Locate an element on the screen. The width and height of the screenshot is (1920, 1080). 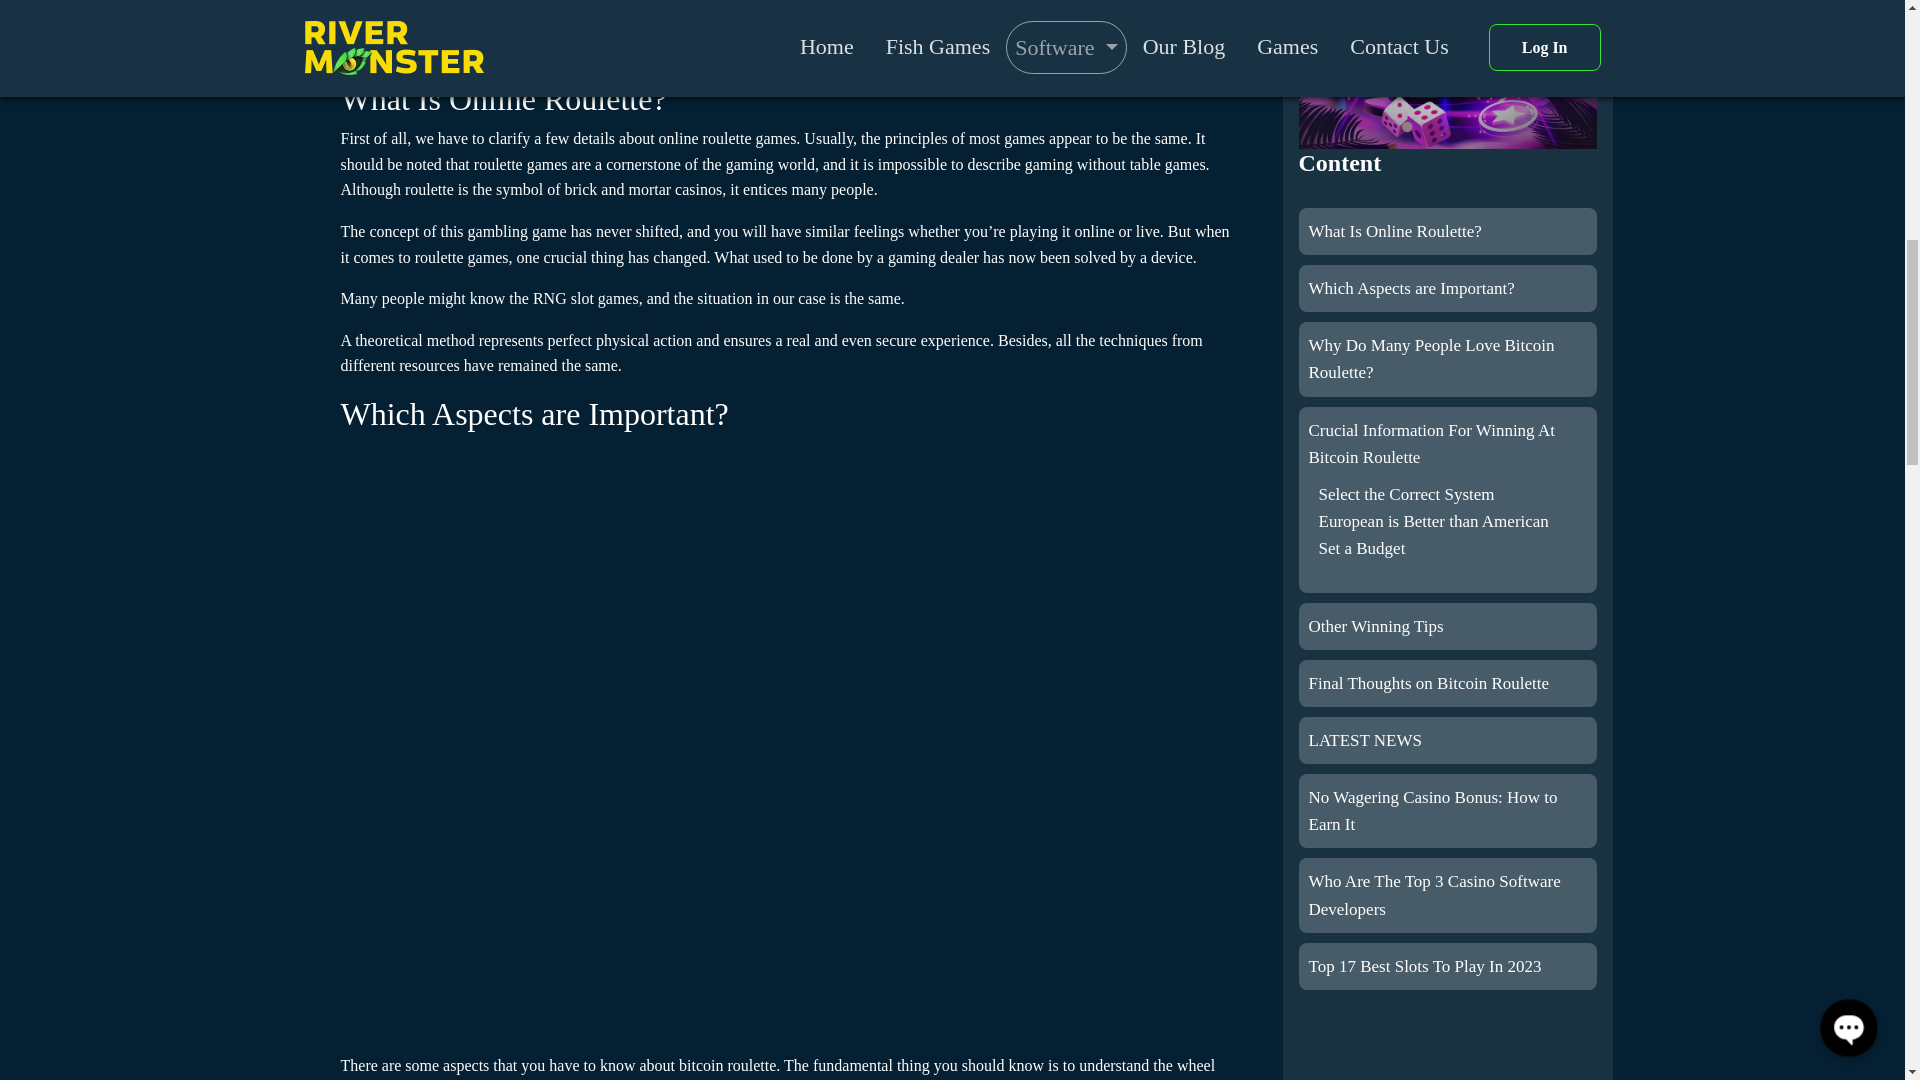
What Is Online Roulette? is located at coordinates (1394, 231).